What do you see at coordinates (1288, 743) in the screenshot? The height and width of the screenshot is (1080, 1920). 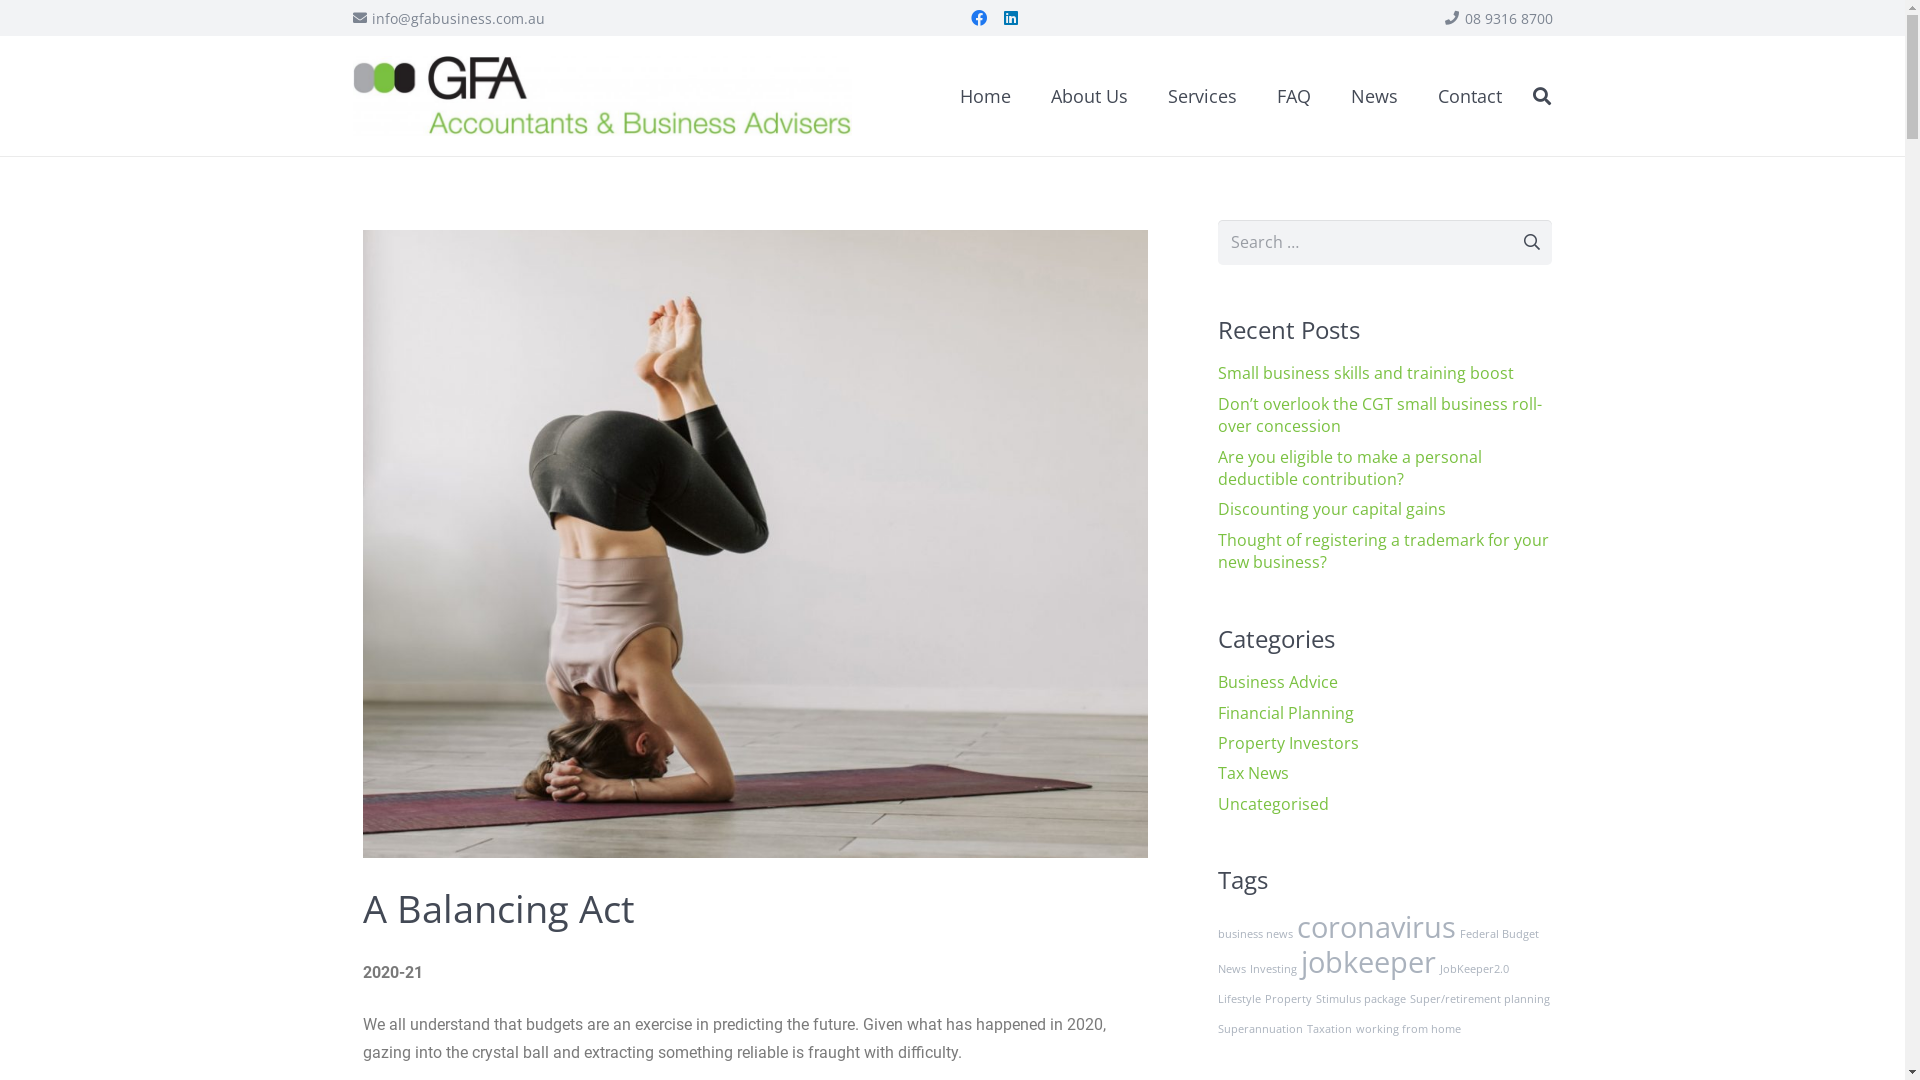 I see `Property Investors` at bounding box center [1288, 743].